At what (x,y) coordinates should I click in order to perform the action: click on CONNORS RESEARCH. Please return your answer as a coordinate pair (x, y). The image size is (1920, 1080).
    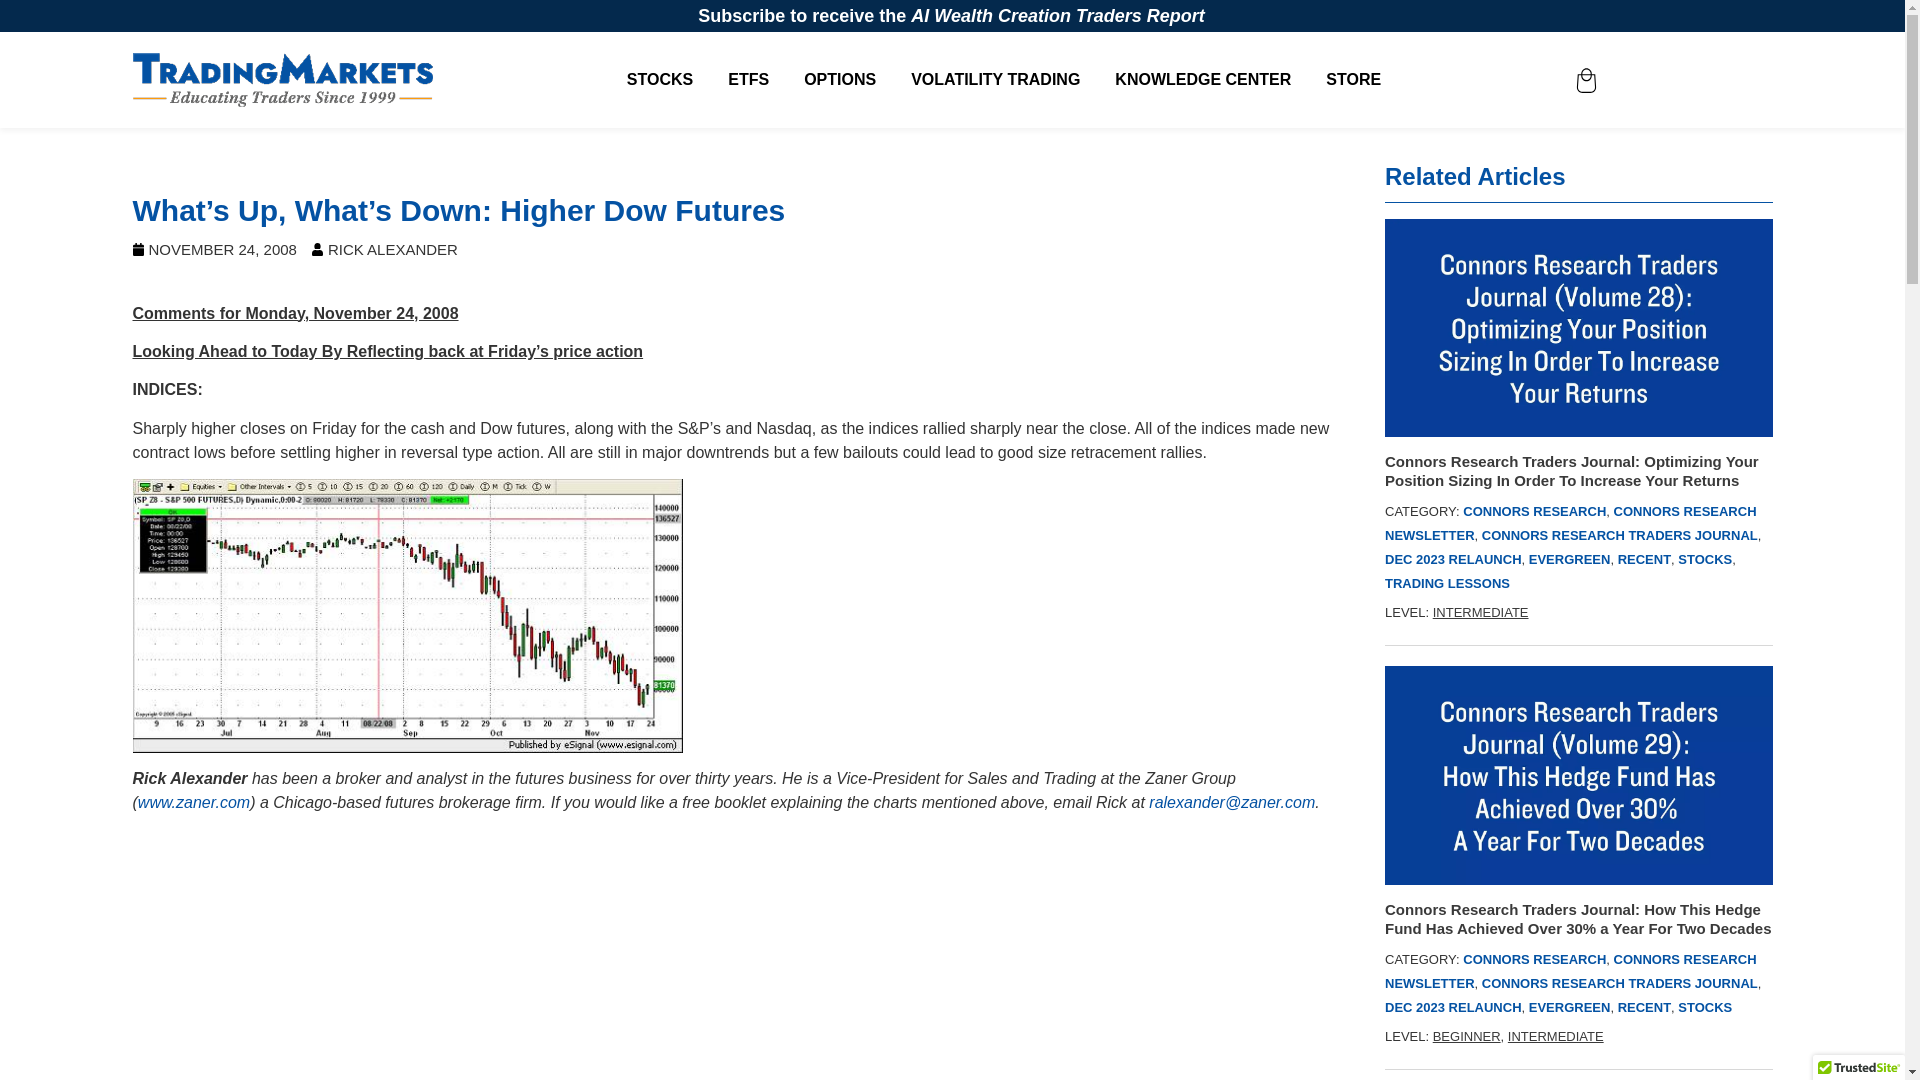
    Looking at the image, I should click on (1534, 958).